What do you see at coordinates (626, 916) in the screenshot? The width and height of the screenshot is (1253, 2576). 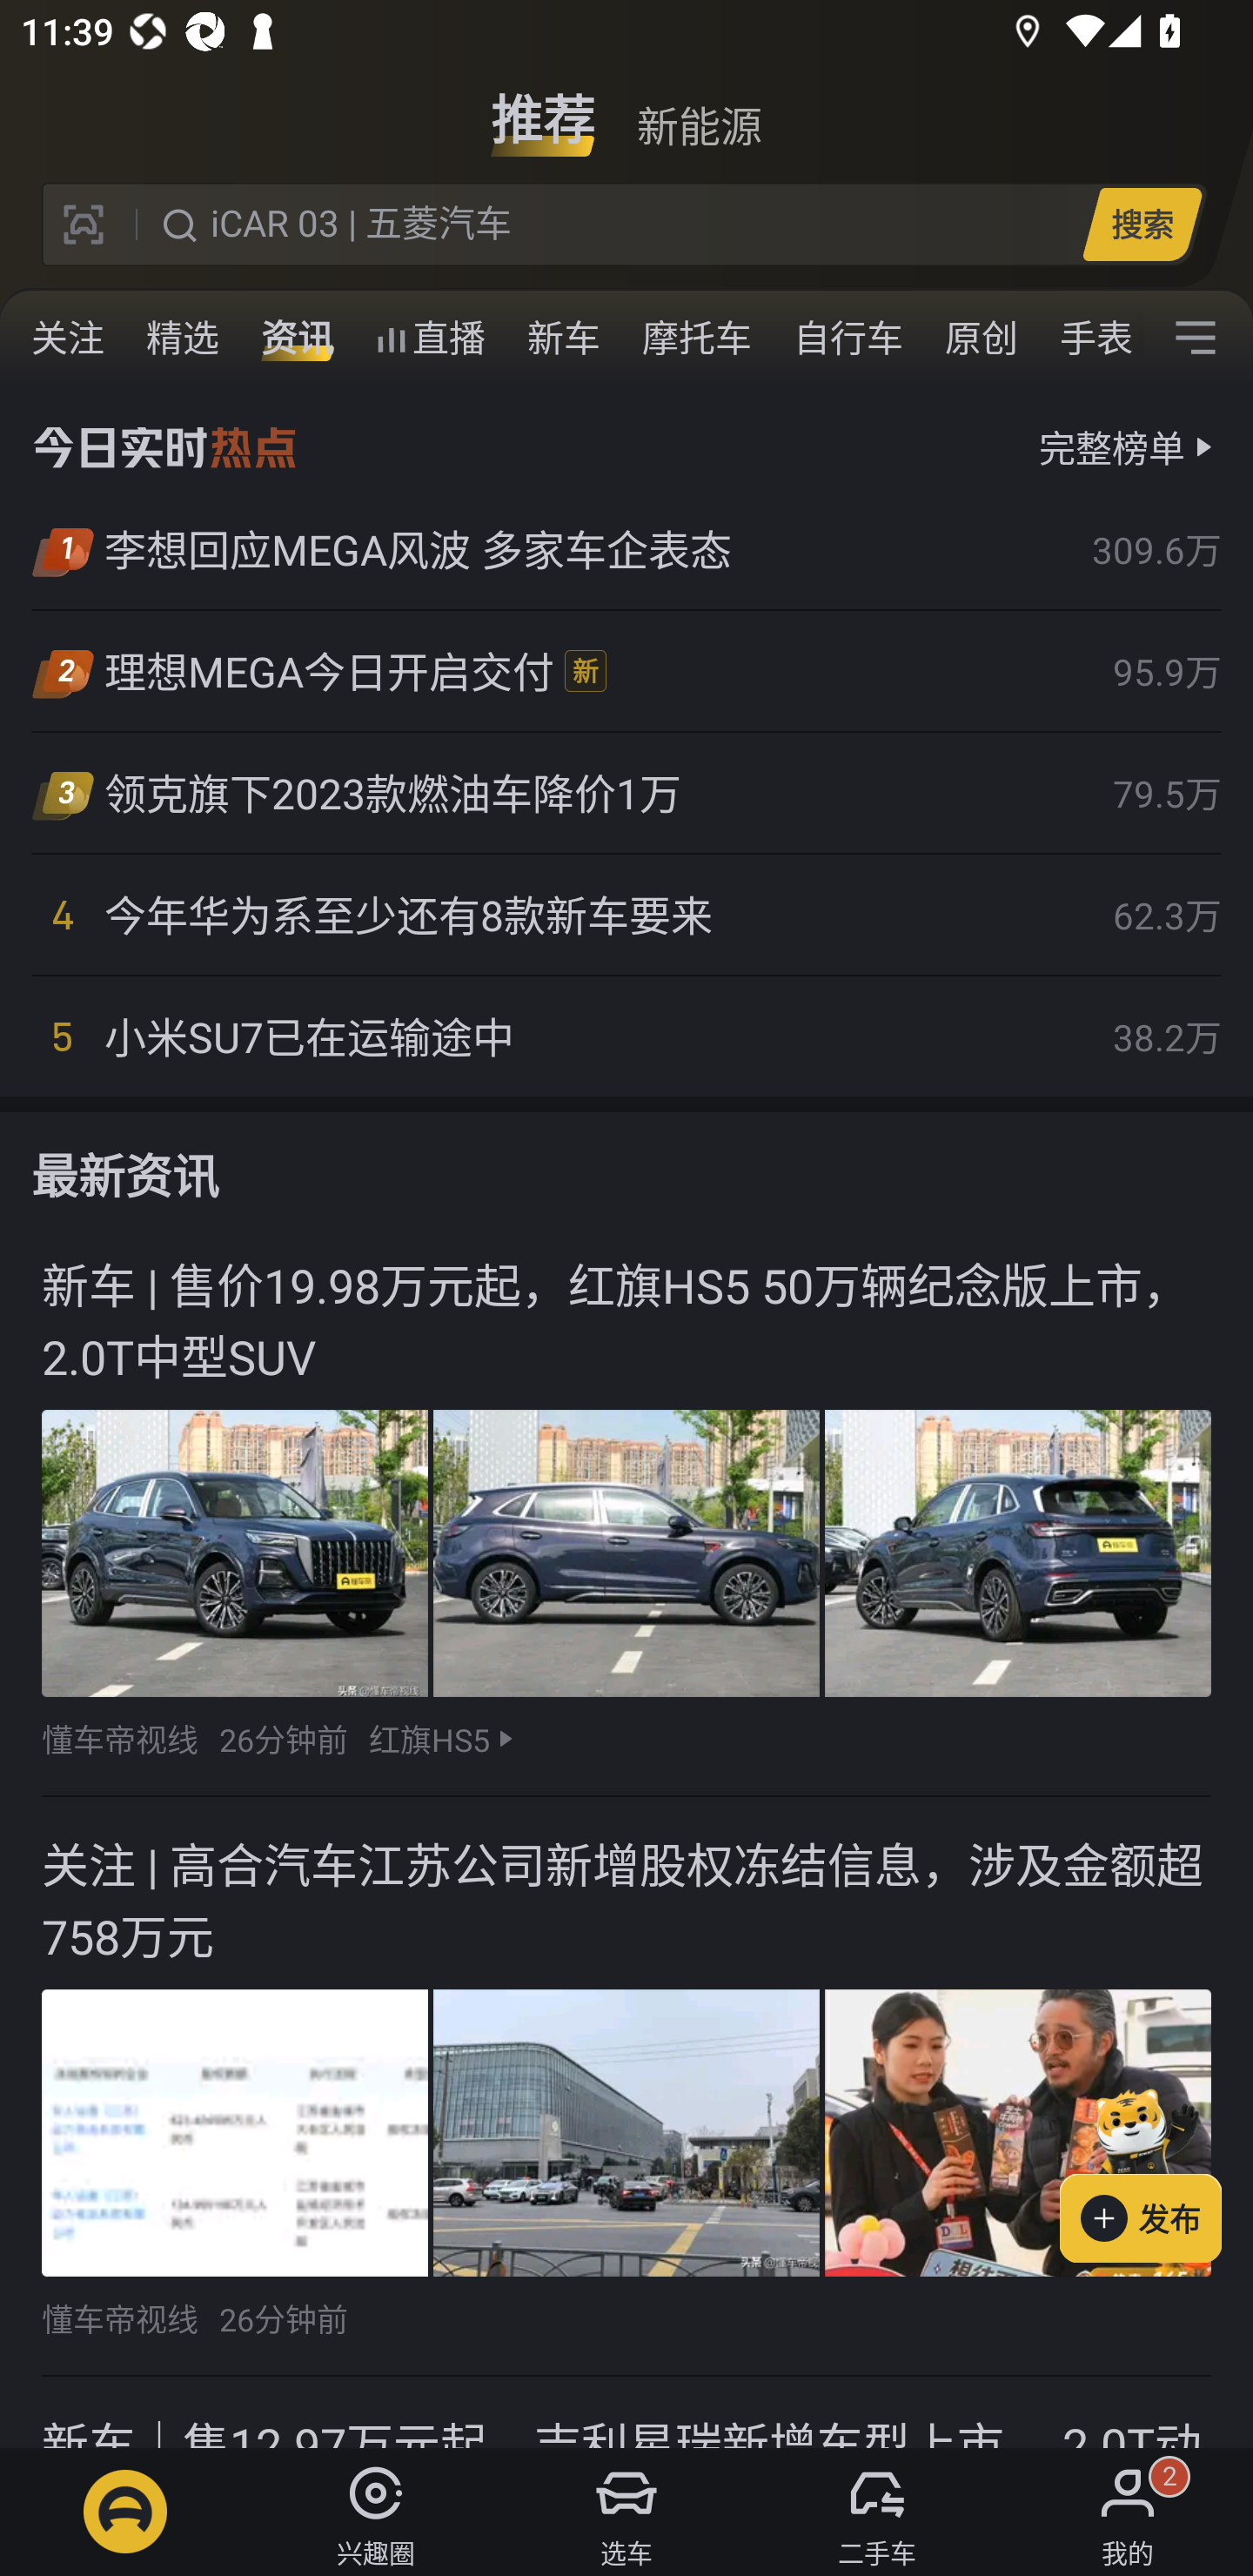 I see `4 今年华为系至少还有8款新车要来  62.3万` at bounding box center [626, 916].